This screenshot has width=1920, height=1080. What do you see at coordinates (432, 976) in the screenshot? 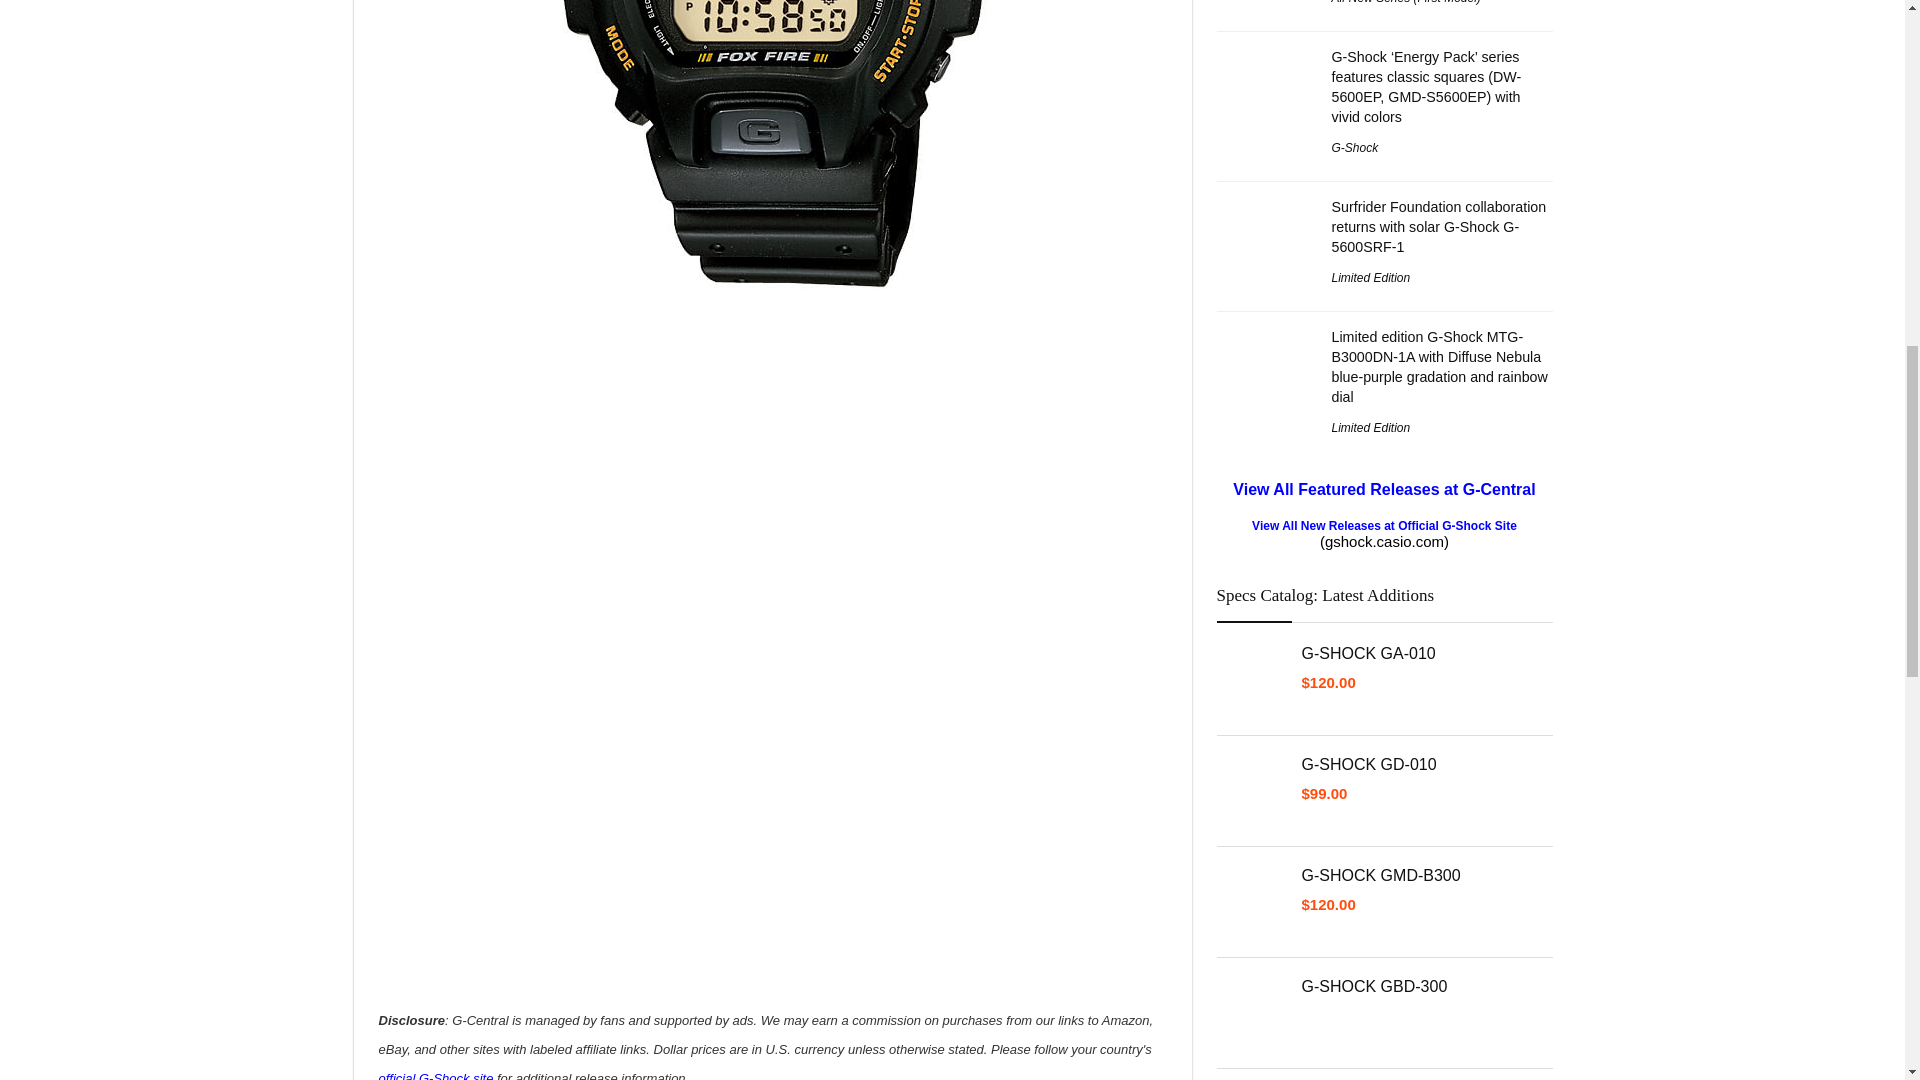
I see `Share on Twitter` at bounding box center [432, 976].